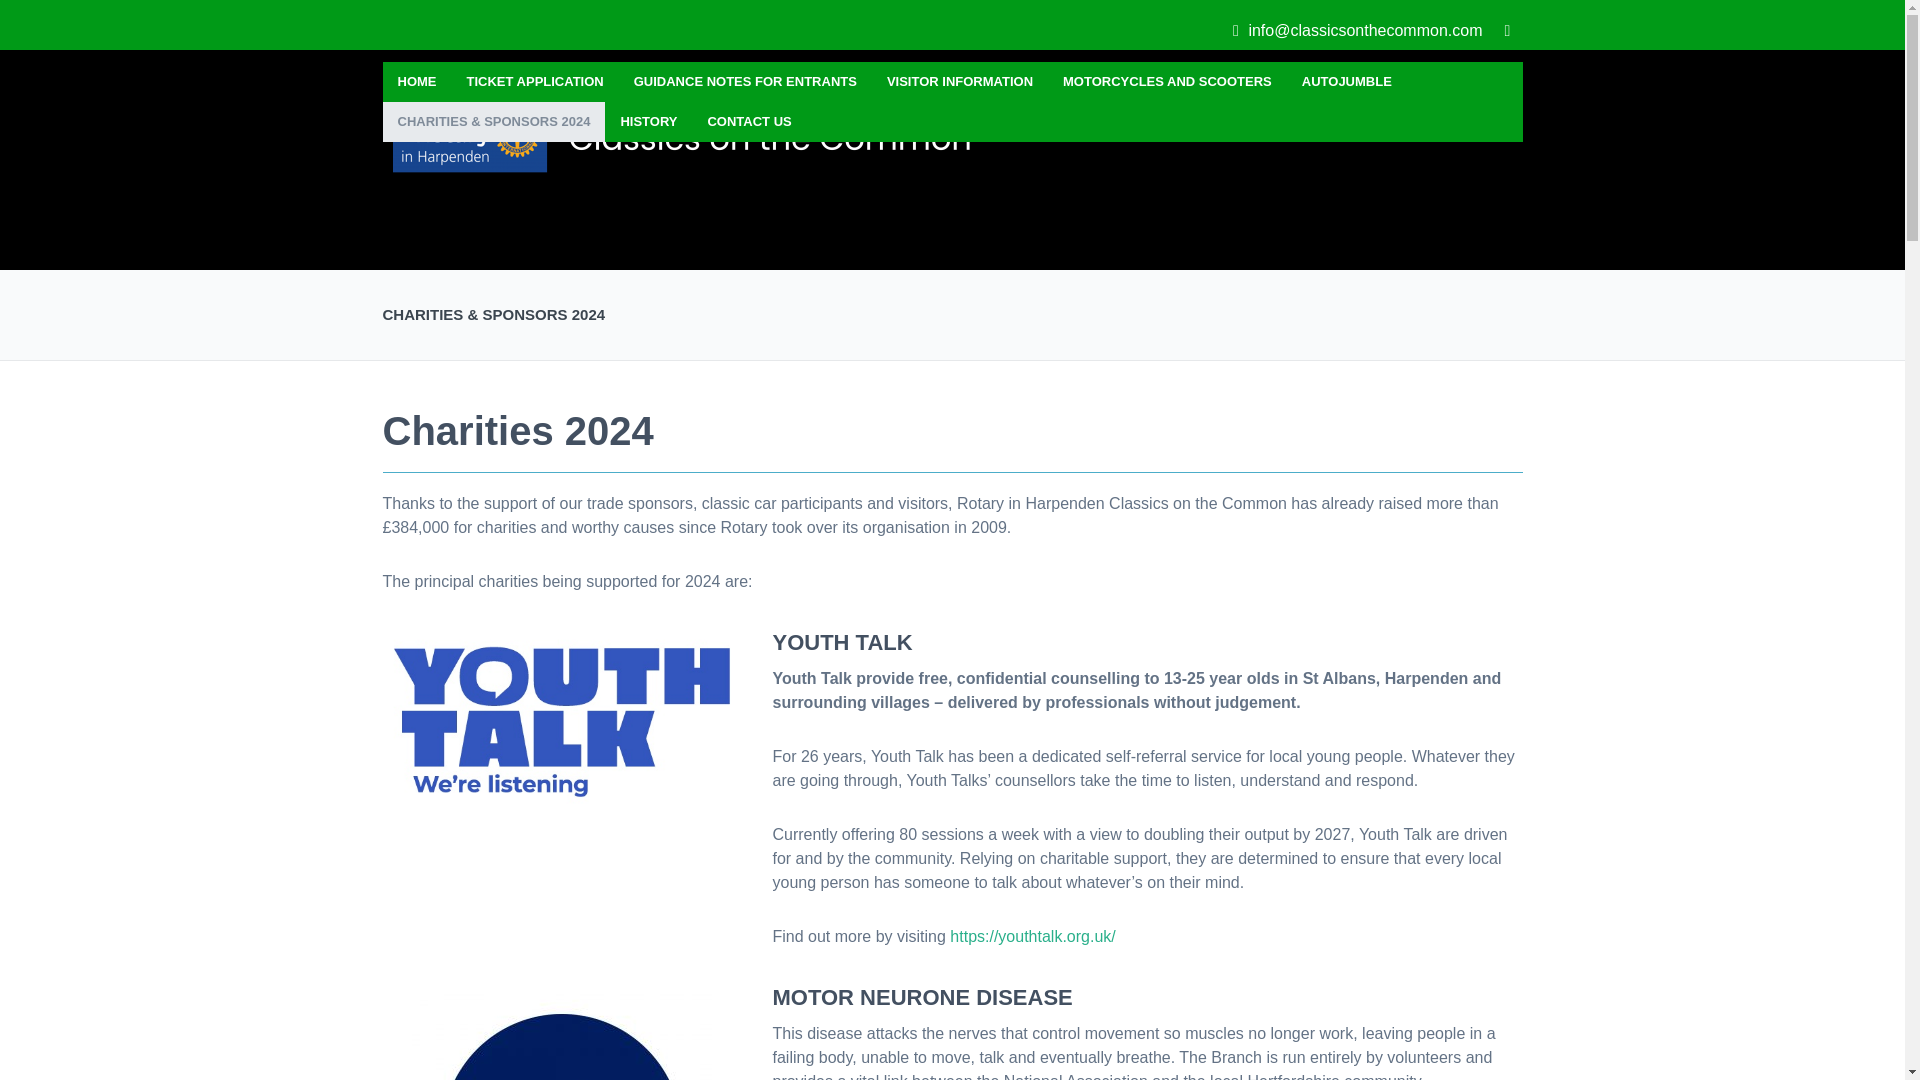  Describe the element at coordinates (1167, 81) in the screenshot. I see `MOTORCYCLES AND SCOOTERS` at that location.